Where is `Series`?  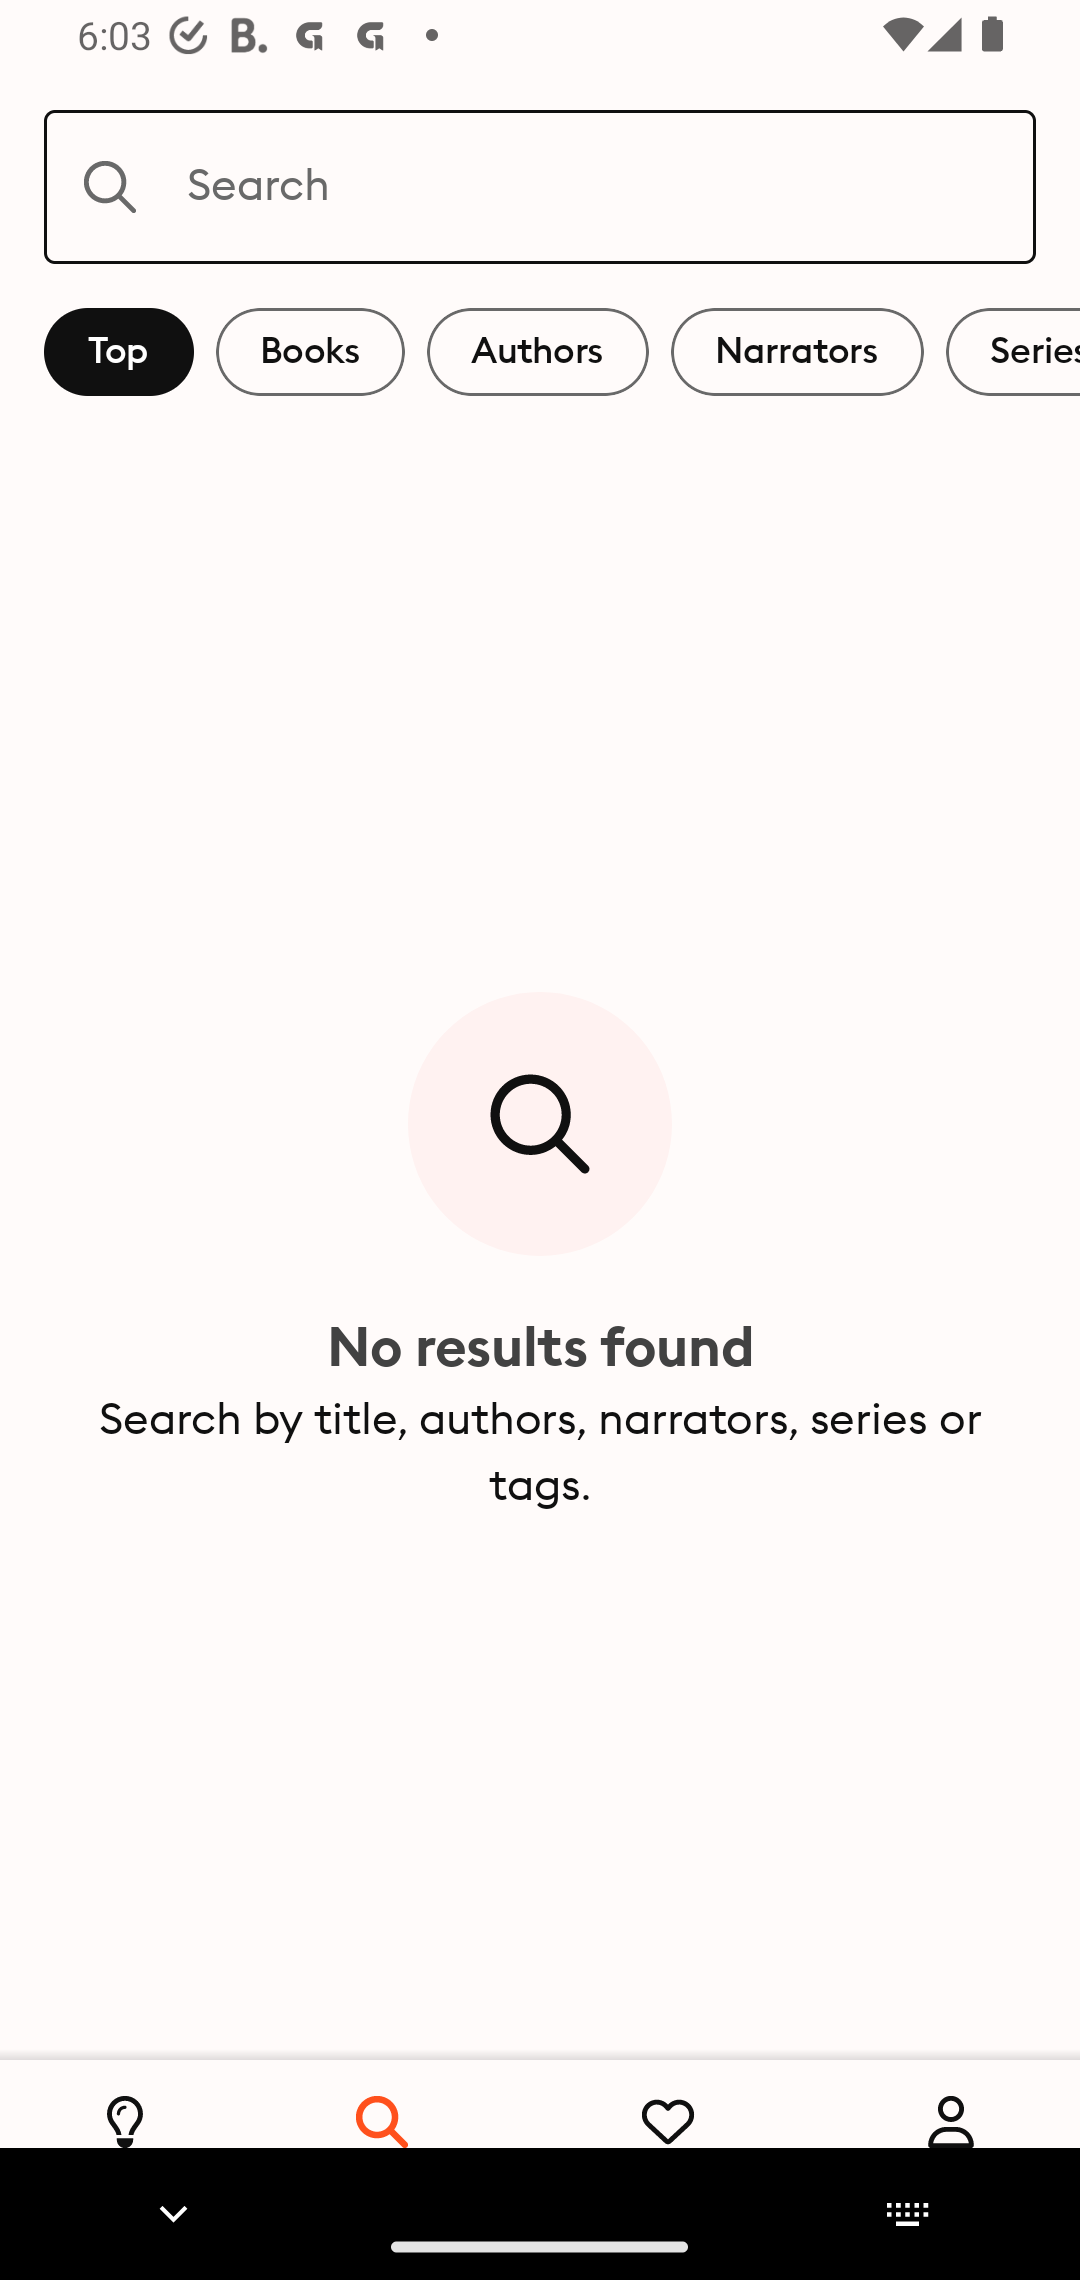 Series is located at coordinates (1013, 352).